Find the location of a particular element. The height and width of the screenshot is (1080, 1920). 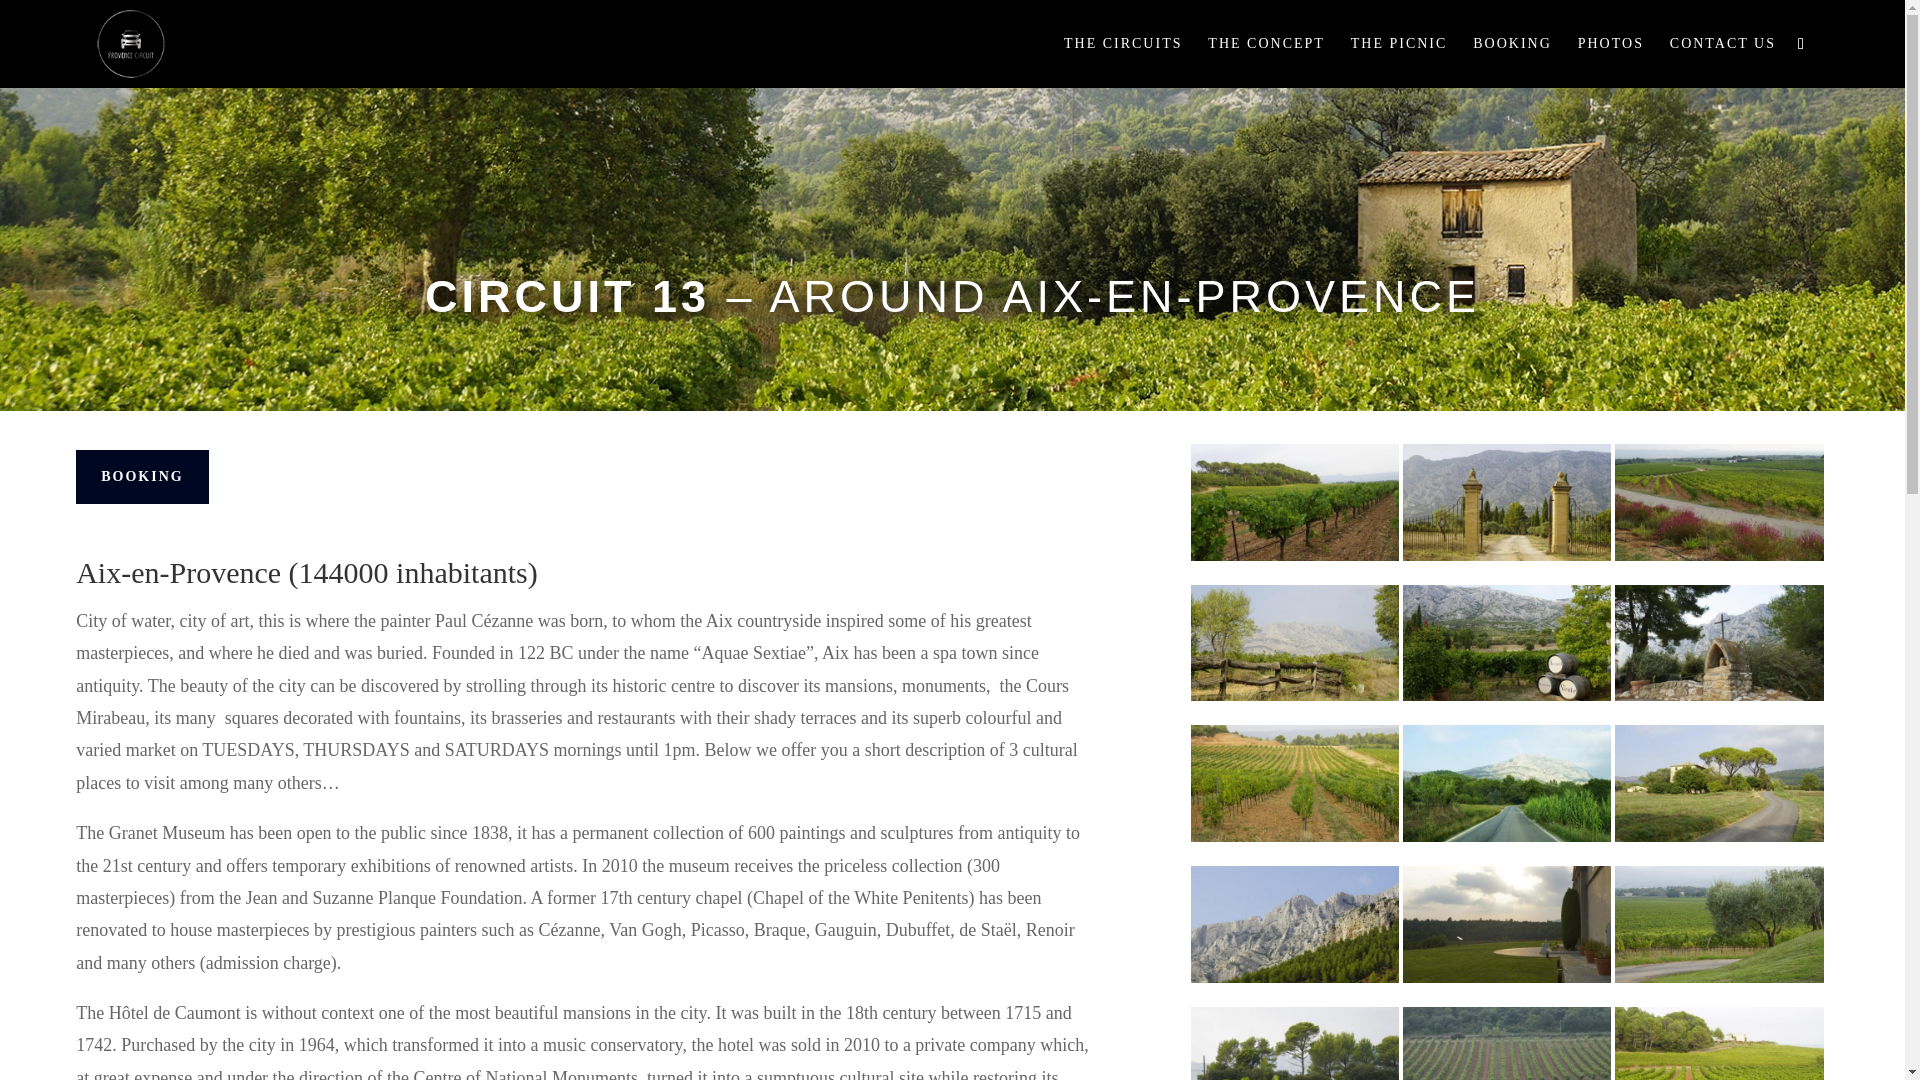

 DSC4523-min is located at coordinates (1506, 1042).